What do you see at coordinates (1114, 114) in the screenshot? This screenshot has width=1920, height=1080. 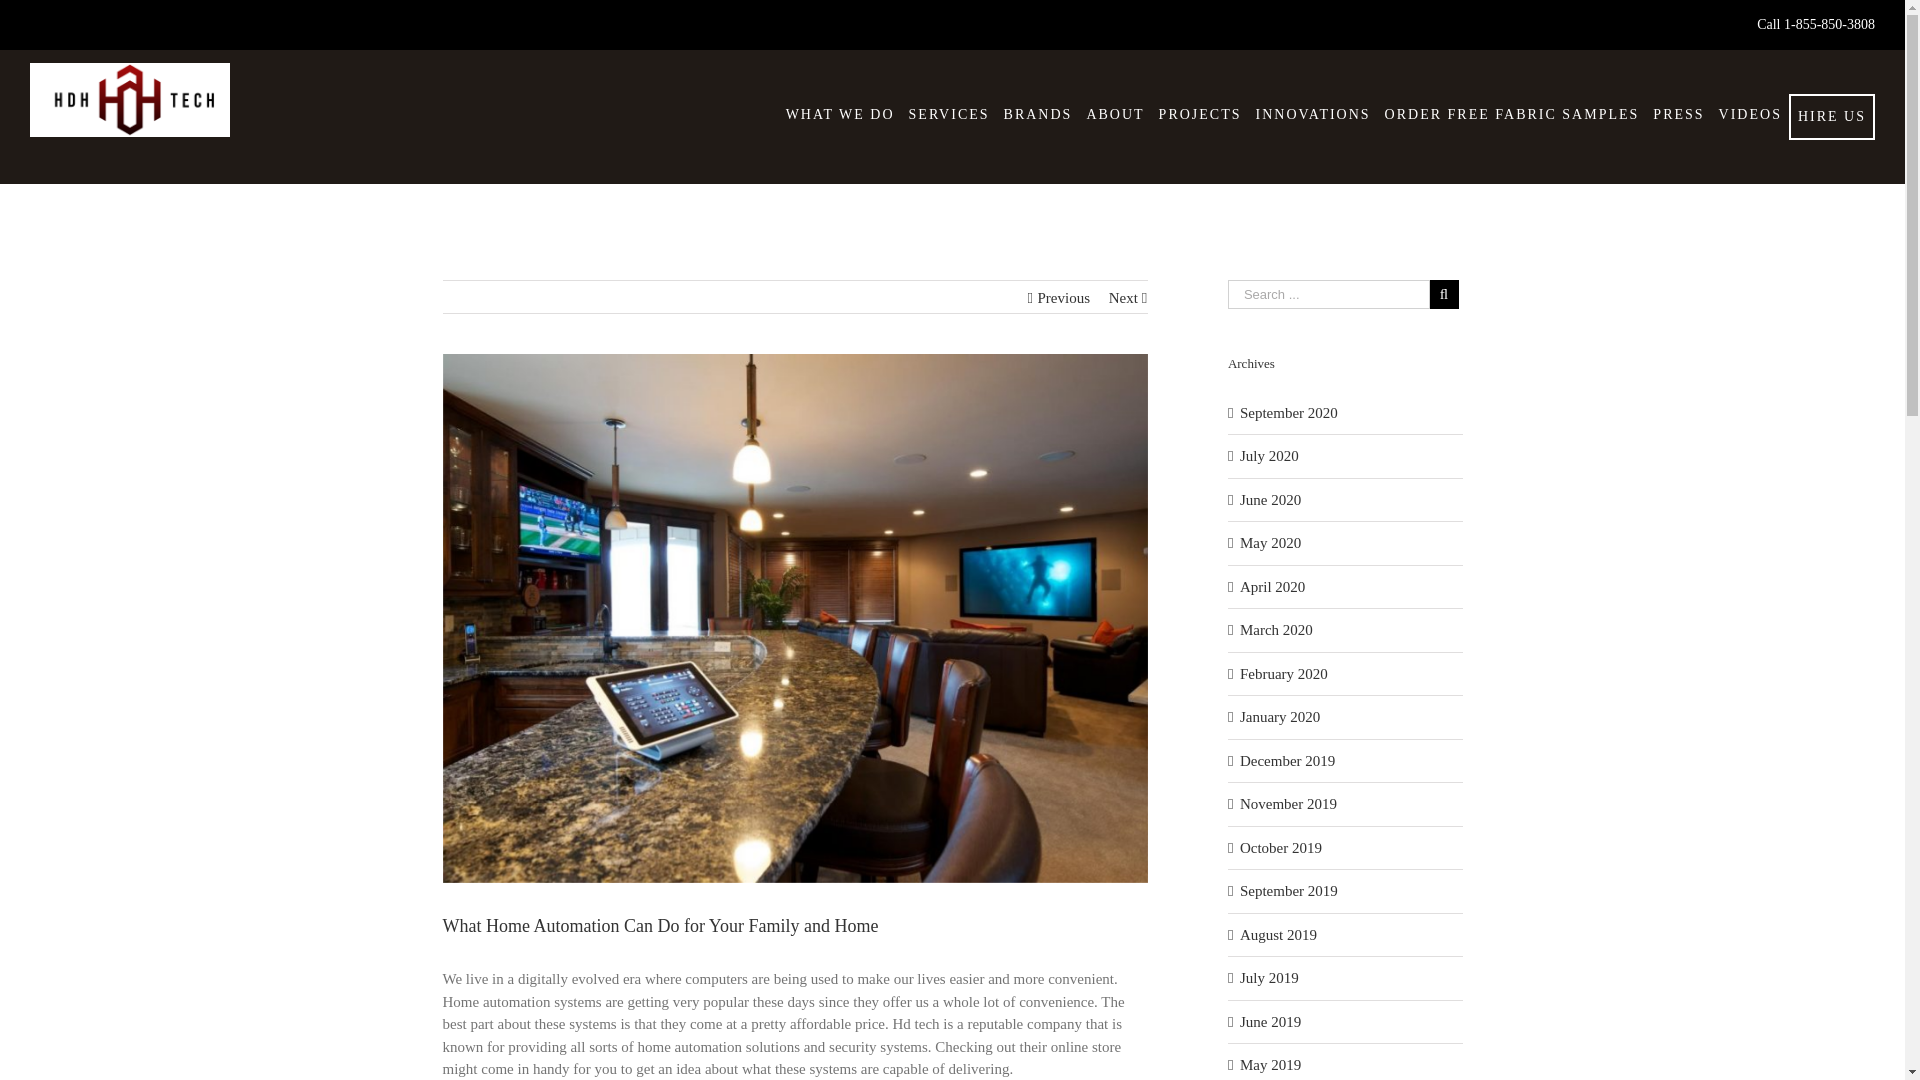 I see `ABOUT` at bounding box center [1114, 114].